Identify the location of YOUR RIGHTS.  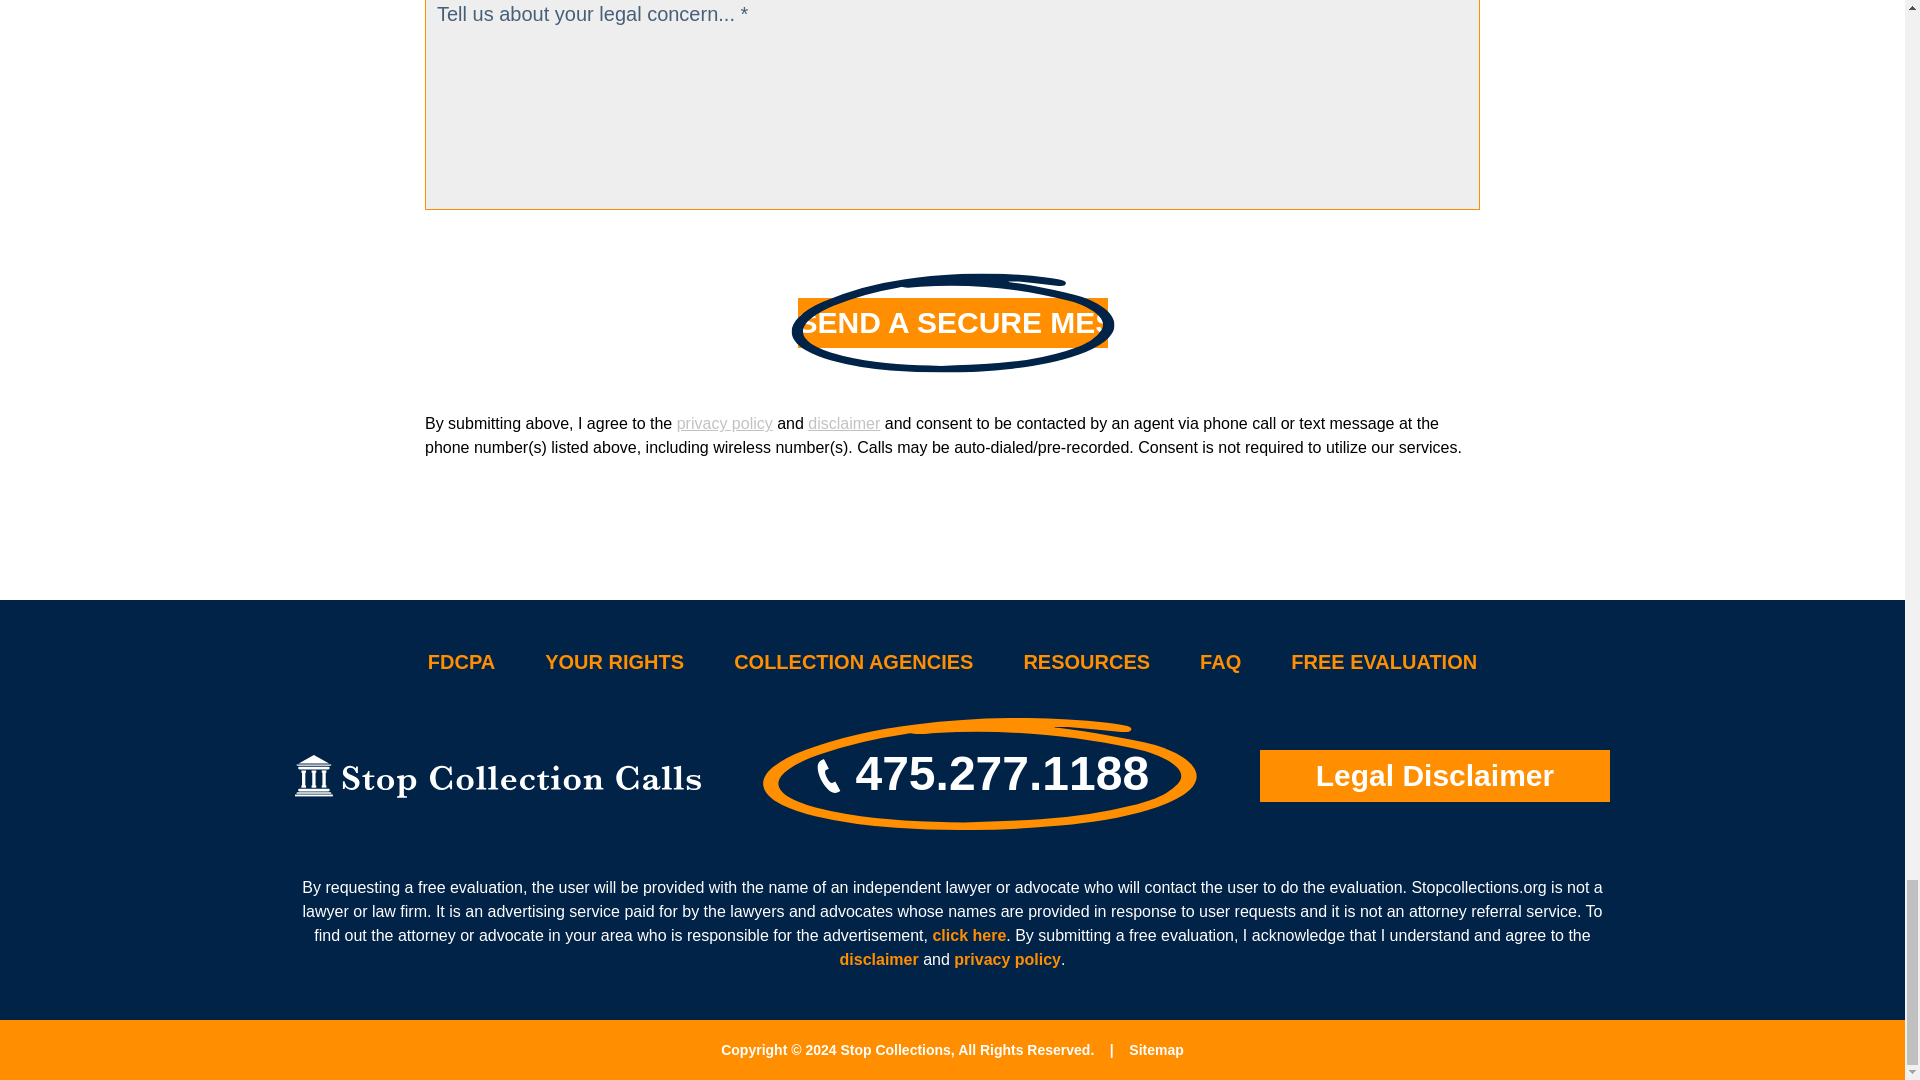
(614, 662).